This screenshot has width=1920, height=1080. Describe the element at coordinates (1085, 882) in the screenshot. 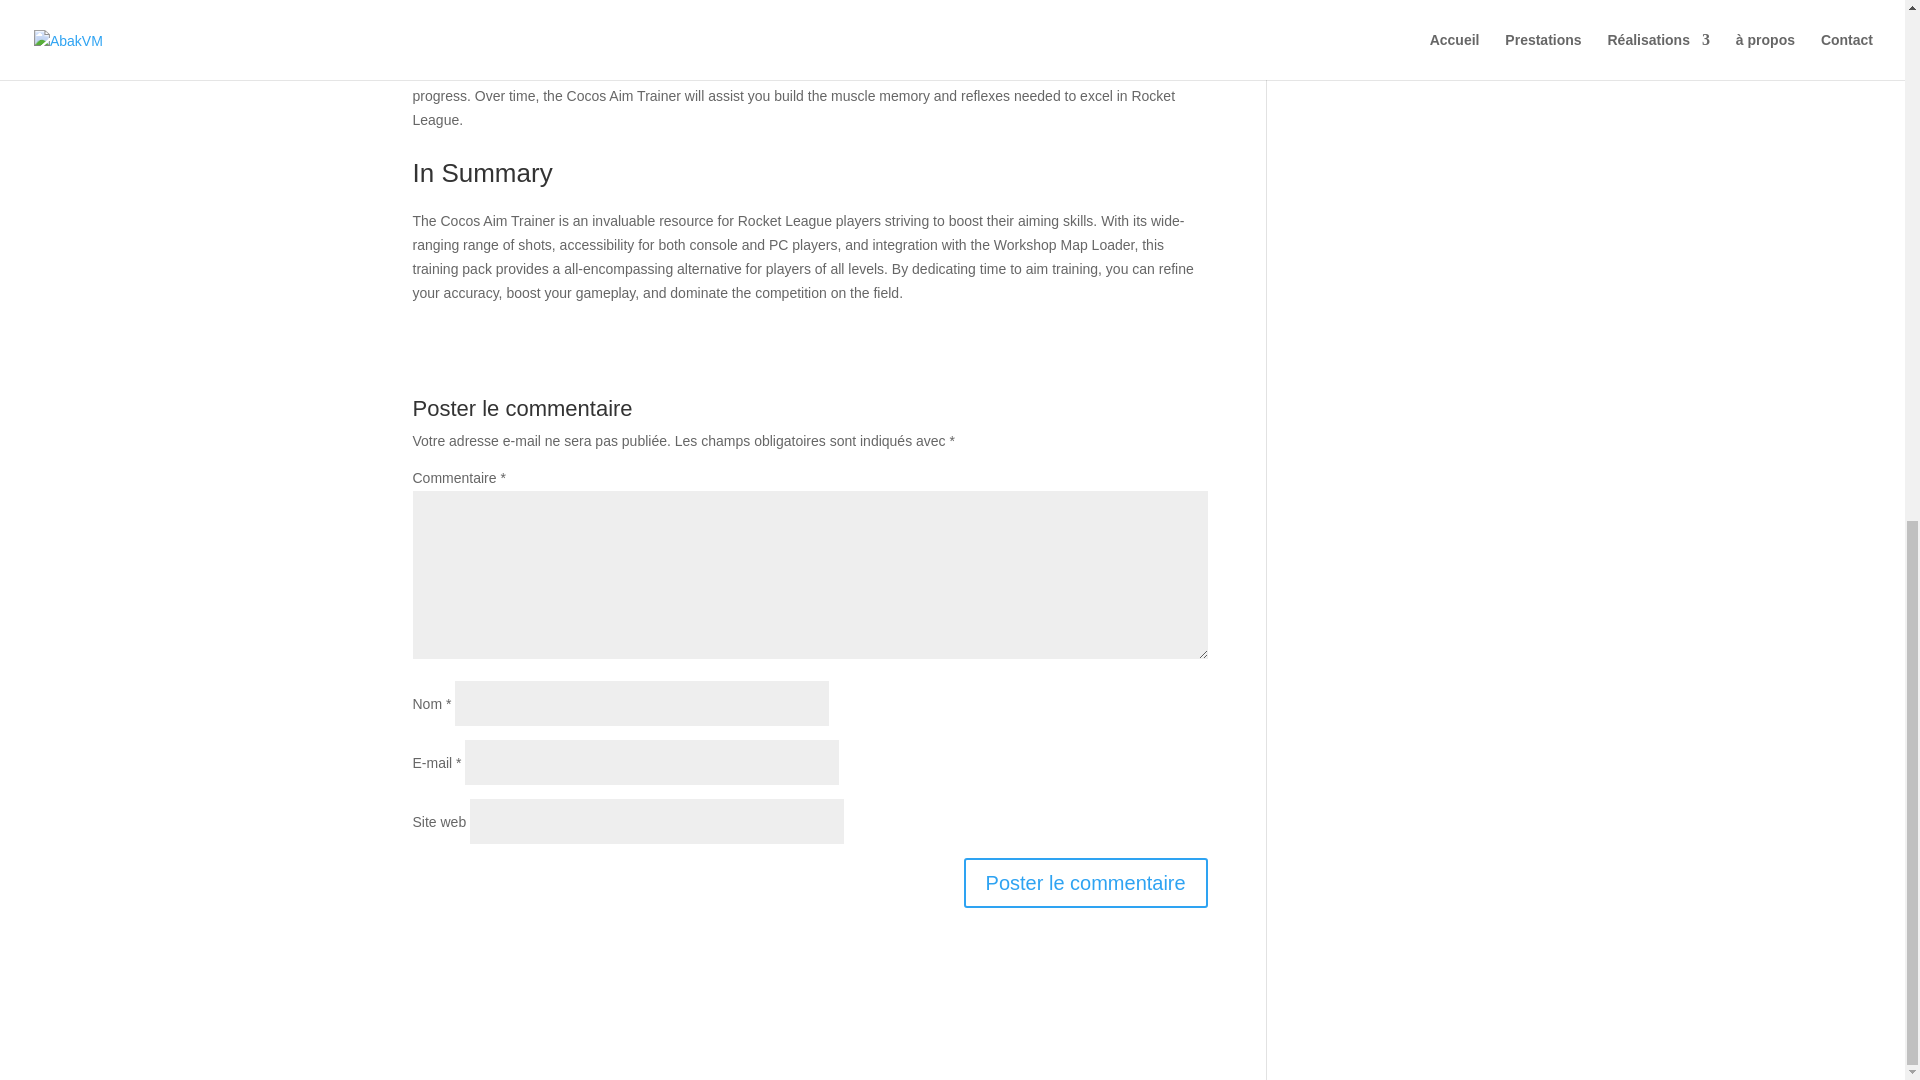

I see `Poster le commentaire` at that location.